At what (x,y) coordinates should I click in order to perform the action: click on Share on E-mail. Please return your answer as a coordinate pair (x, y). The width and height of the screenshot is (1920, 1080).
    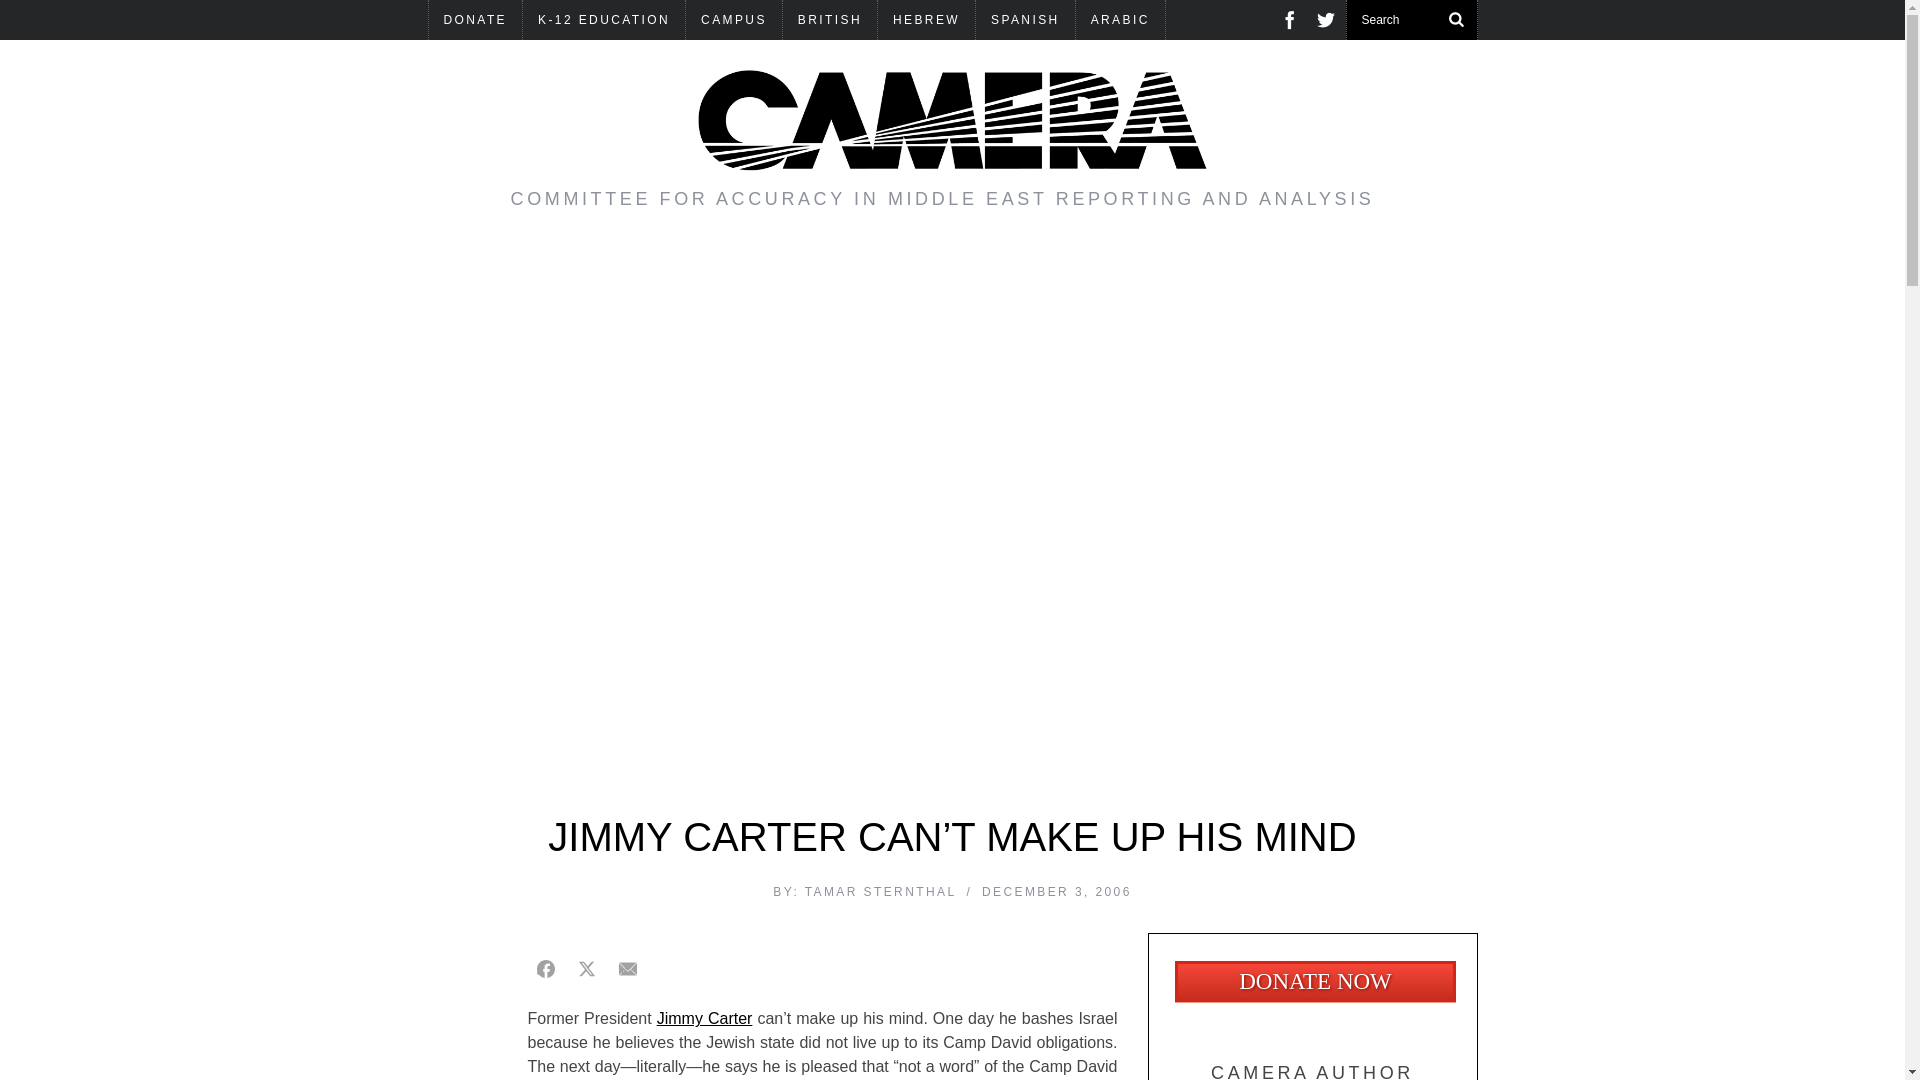
    Looking at the image, I should click on (628, 969).